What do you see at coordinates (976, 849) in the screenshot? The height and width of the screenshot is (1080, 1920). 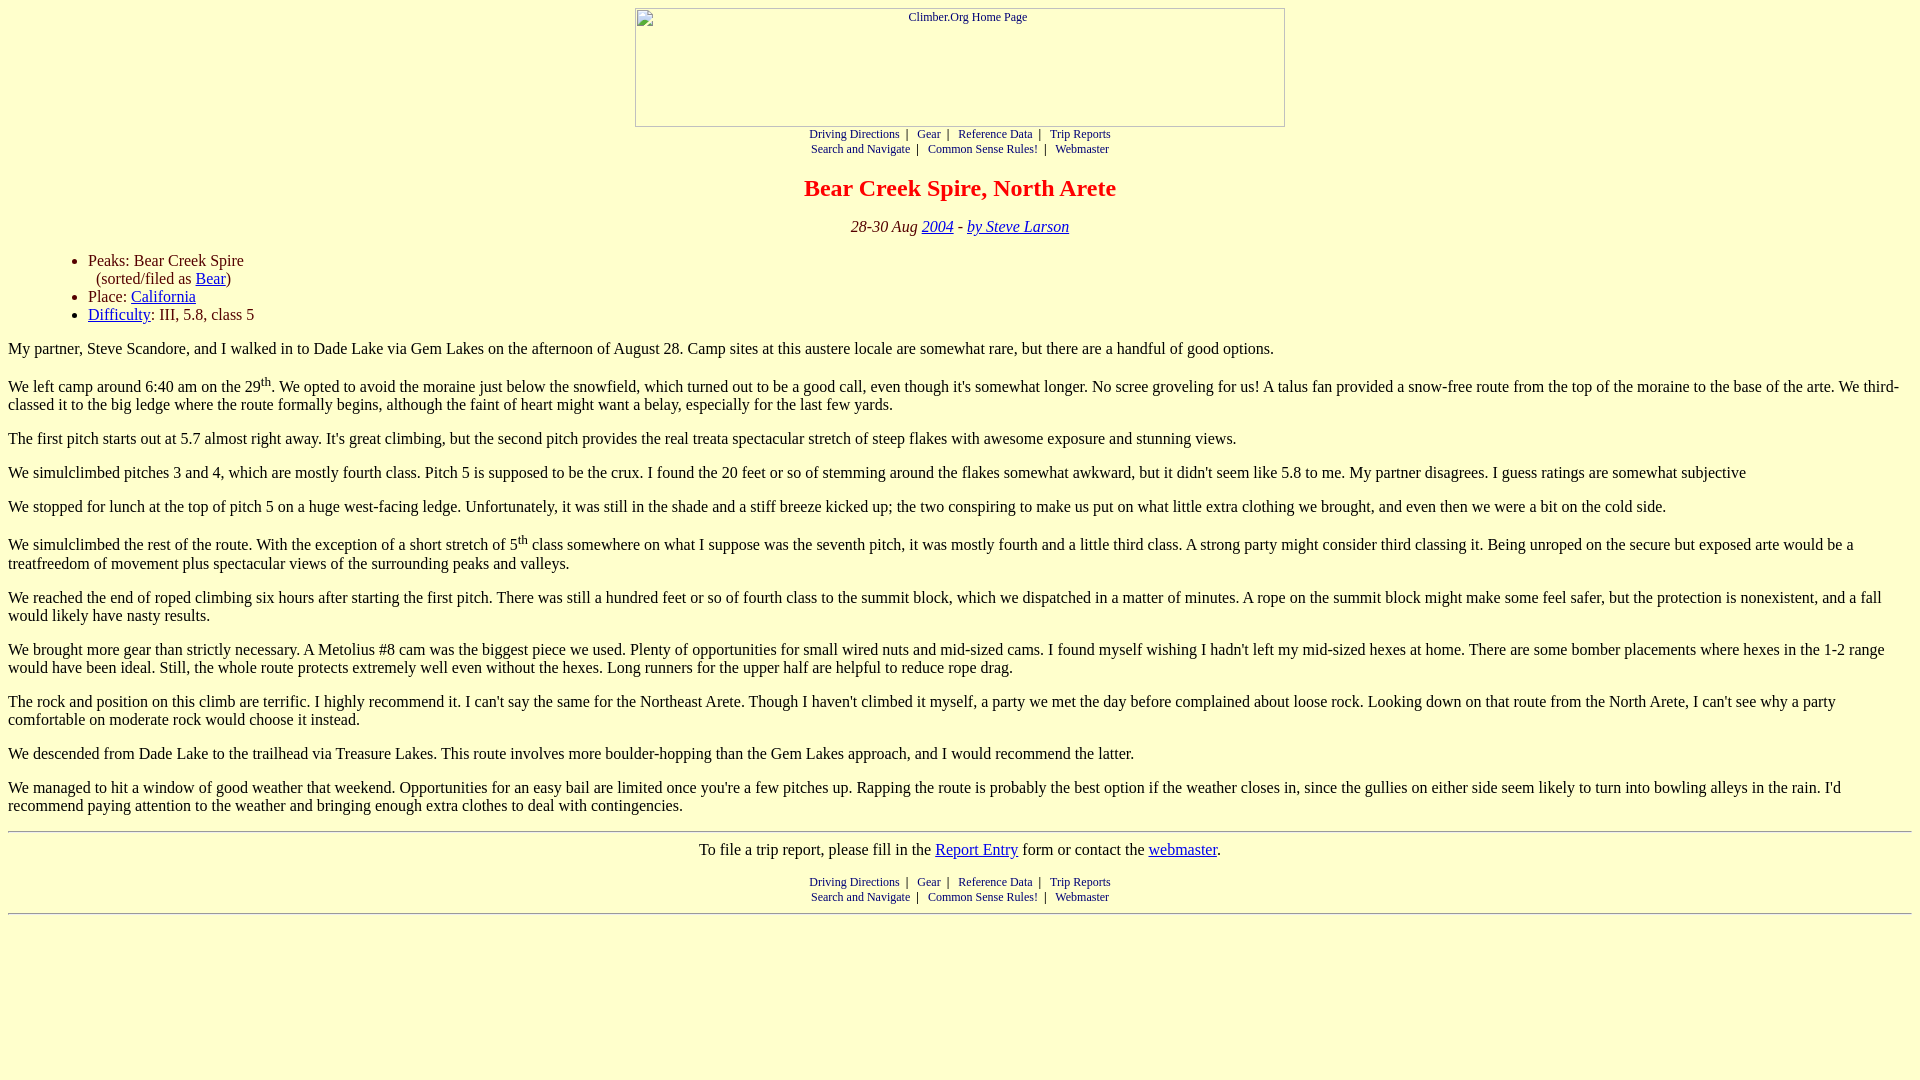 I see `Report Entry` at bounding box center [976, 849].